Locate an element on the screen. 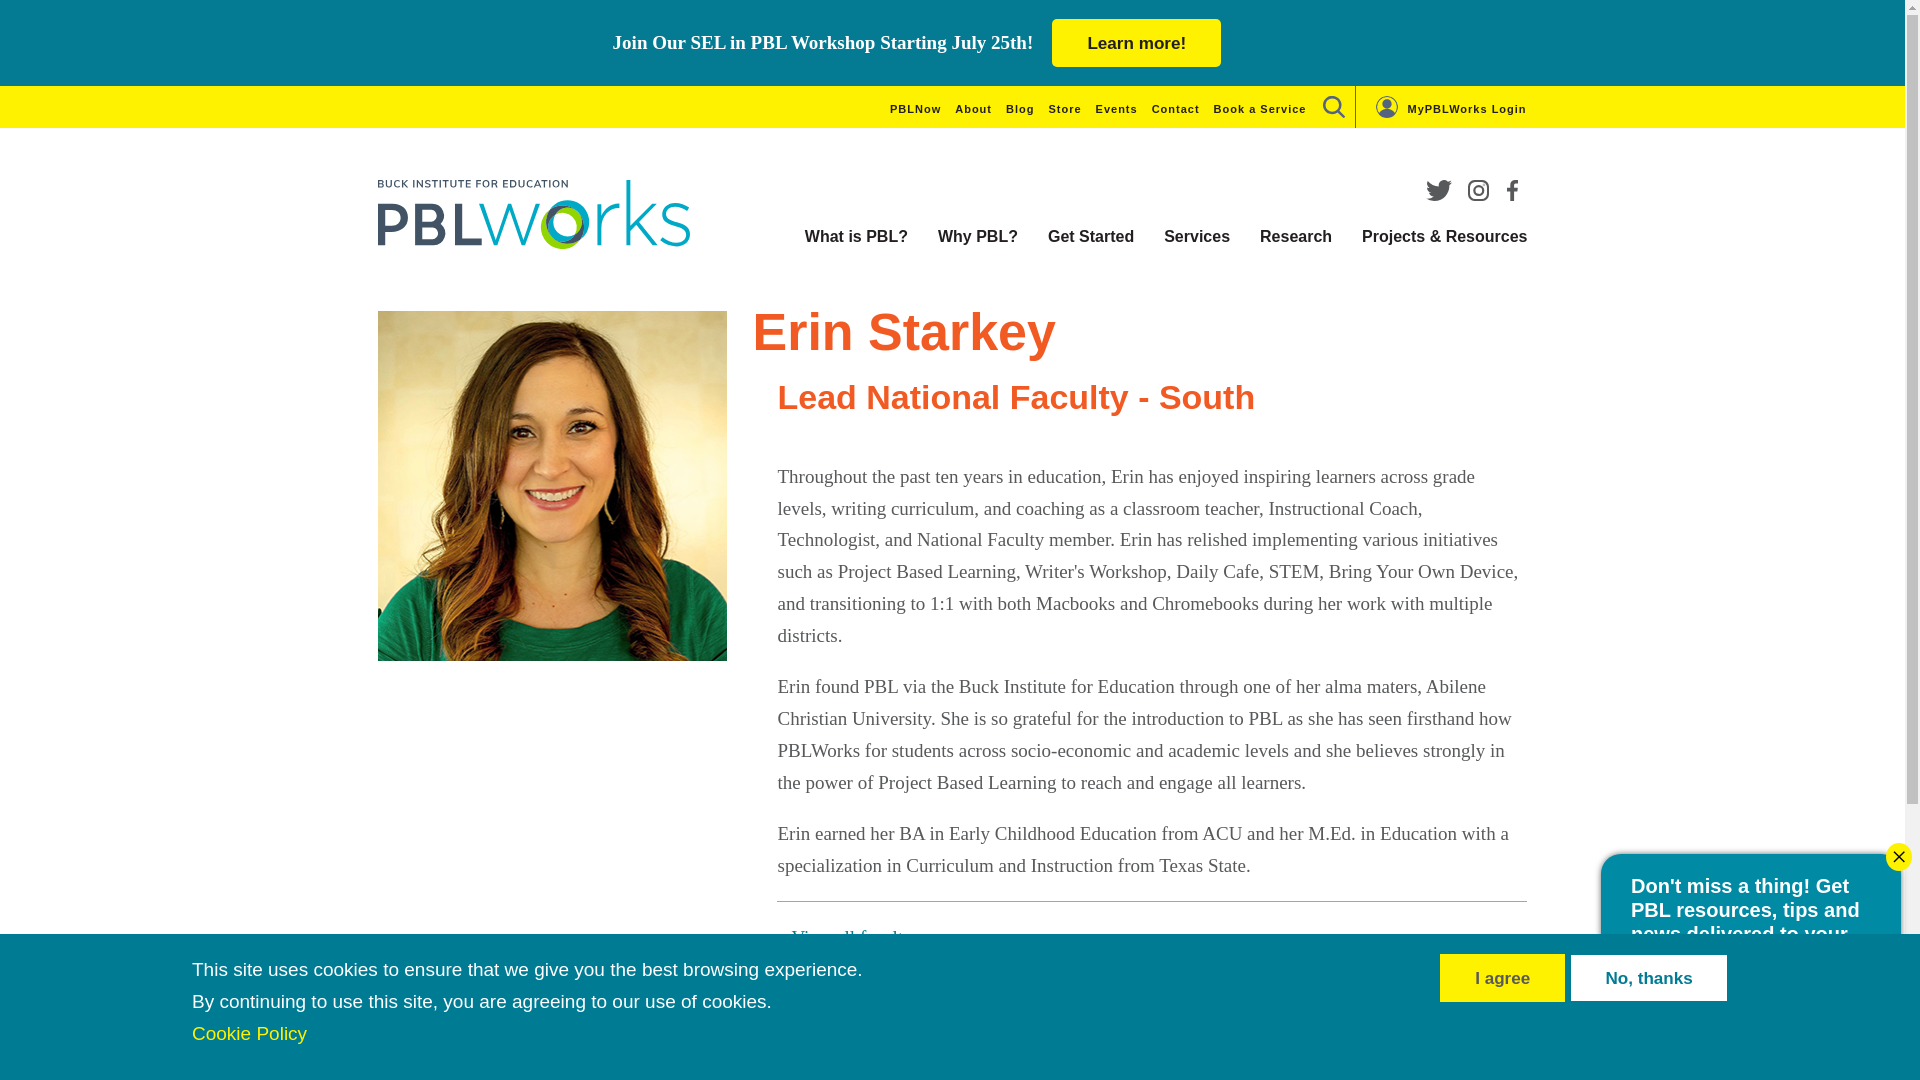  Sign Up is located at coordinates (1848, 1044).